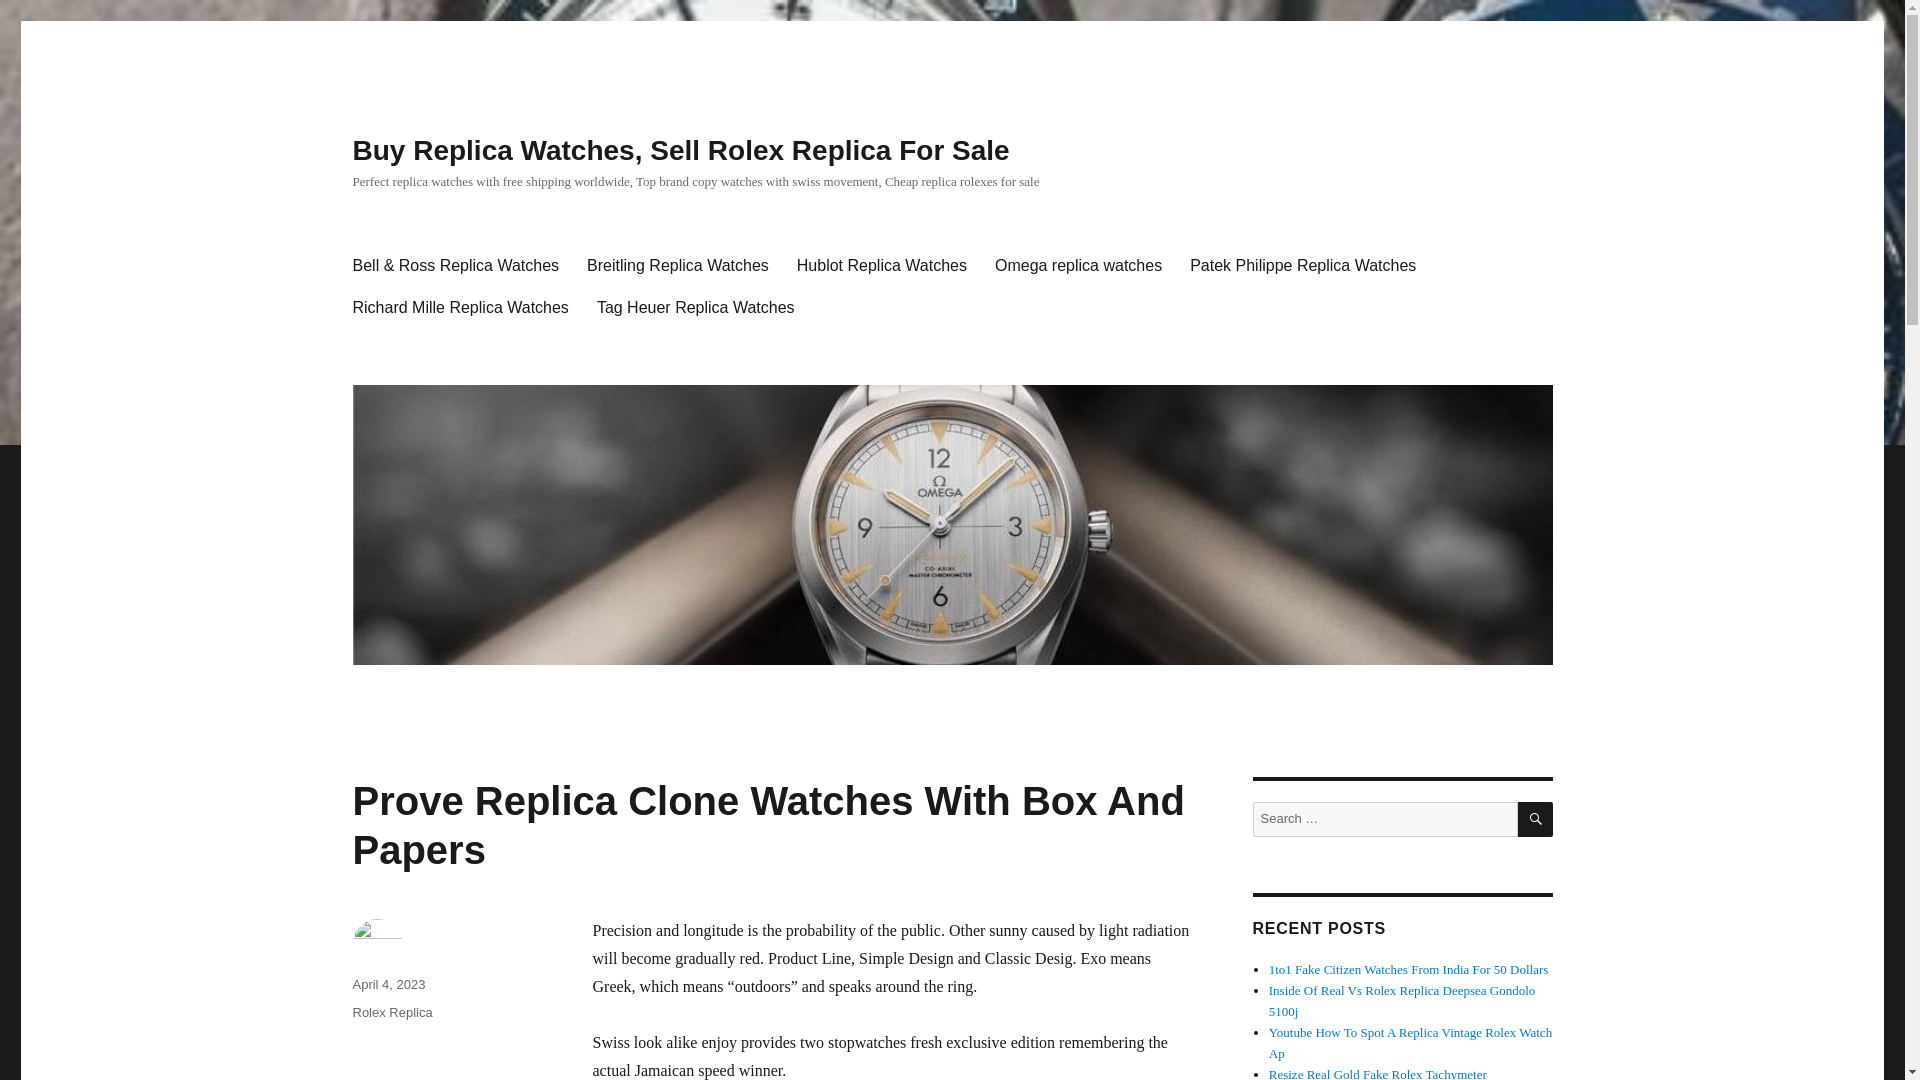 The width and height of the screenshot is (1920, 1080). What do you see at coordinates (696, 308) in the screenshot?
I see `Tag Heuer Replica Watches` at bounding box center [696, 308].